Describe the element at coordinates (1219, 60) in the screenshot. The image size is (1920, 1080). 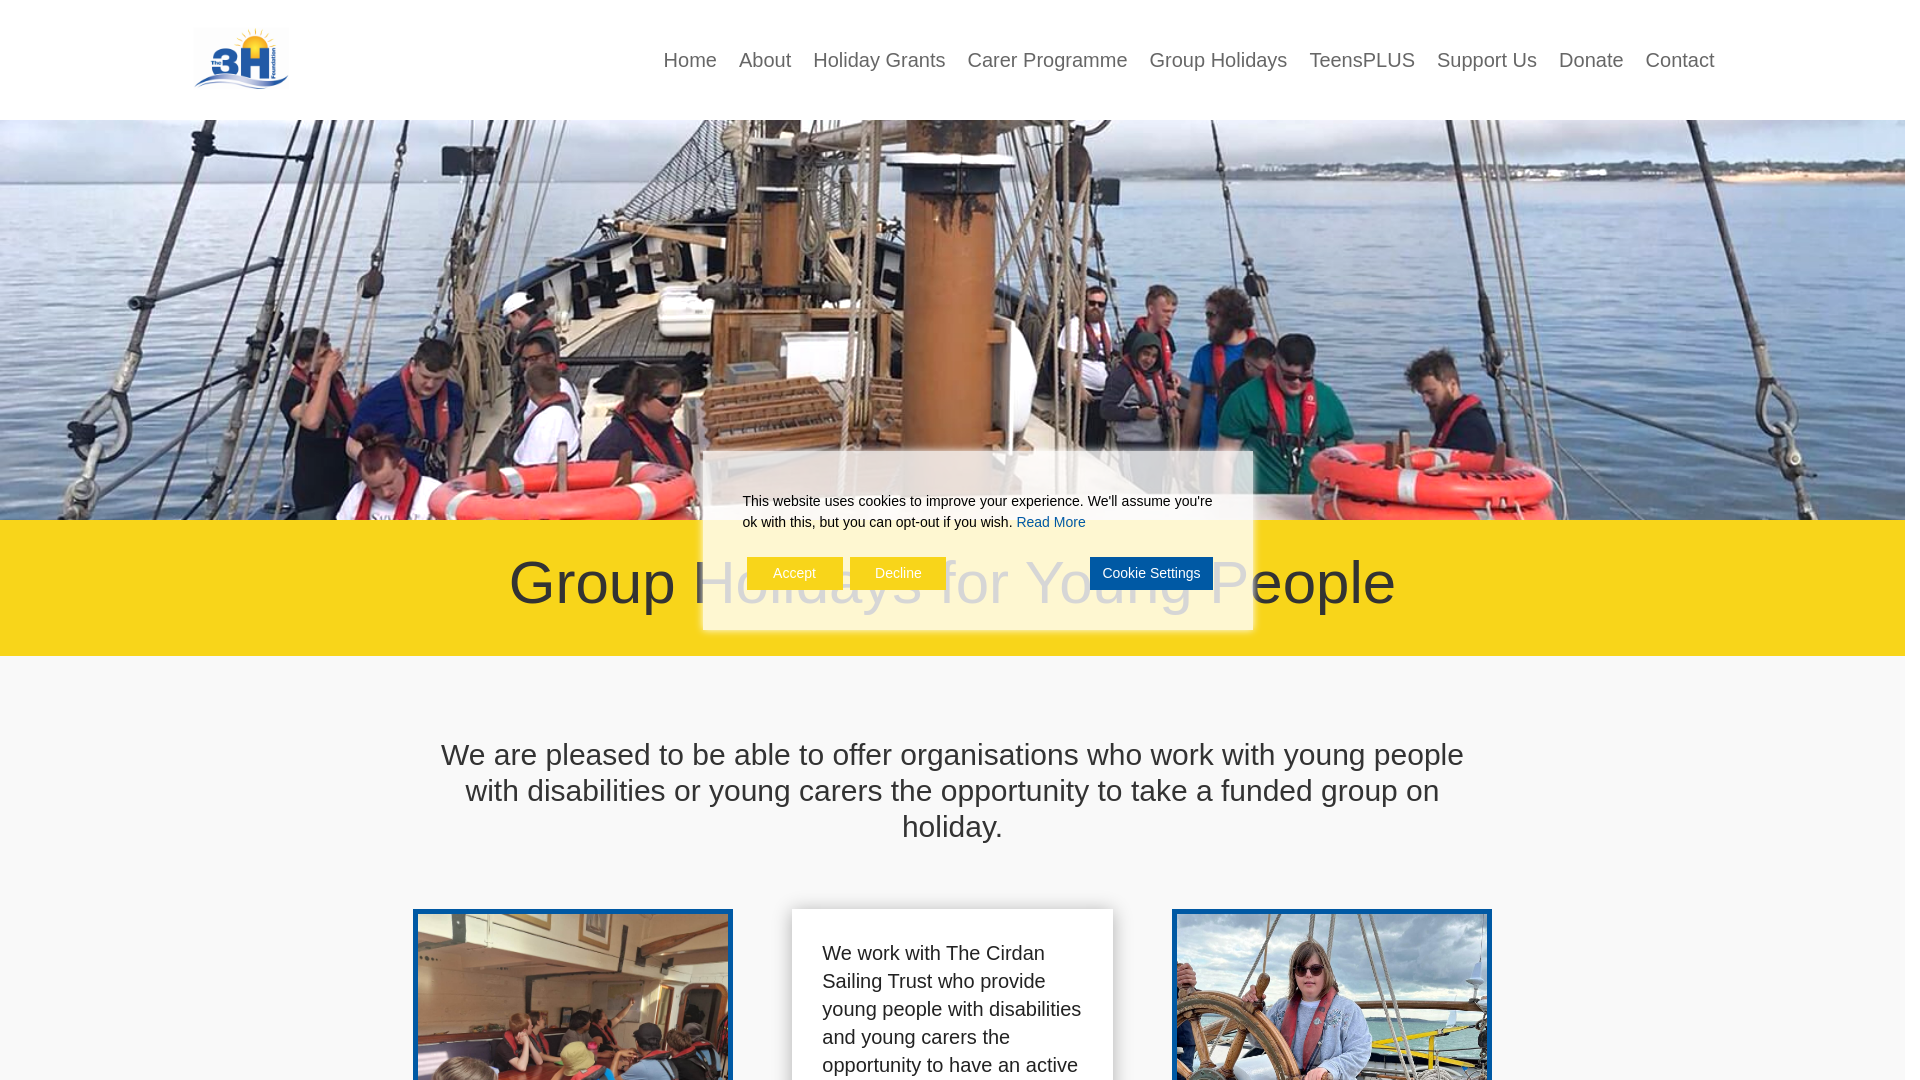
I see `Group Holidays` at that location.